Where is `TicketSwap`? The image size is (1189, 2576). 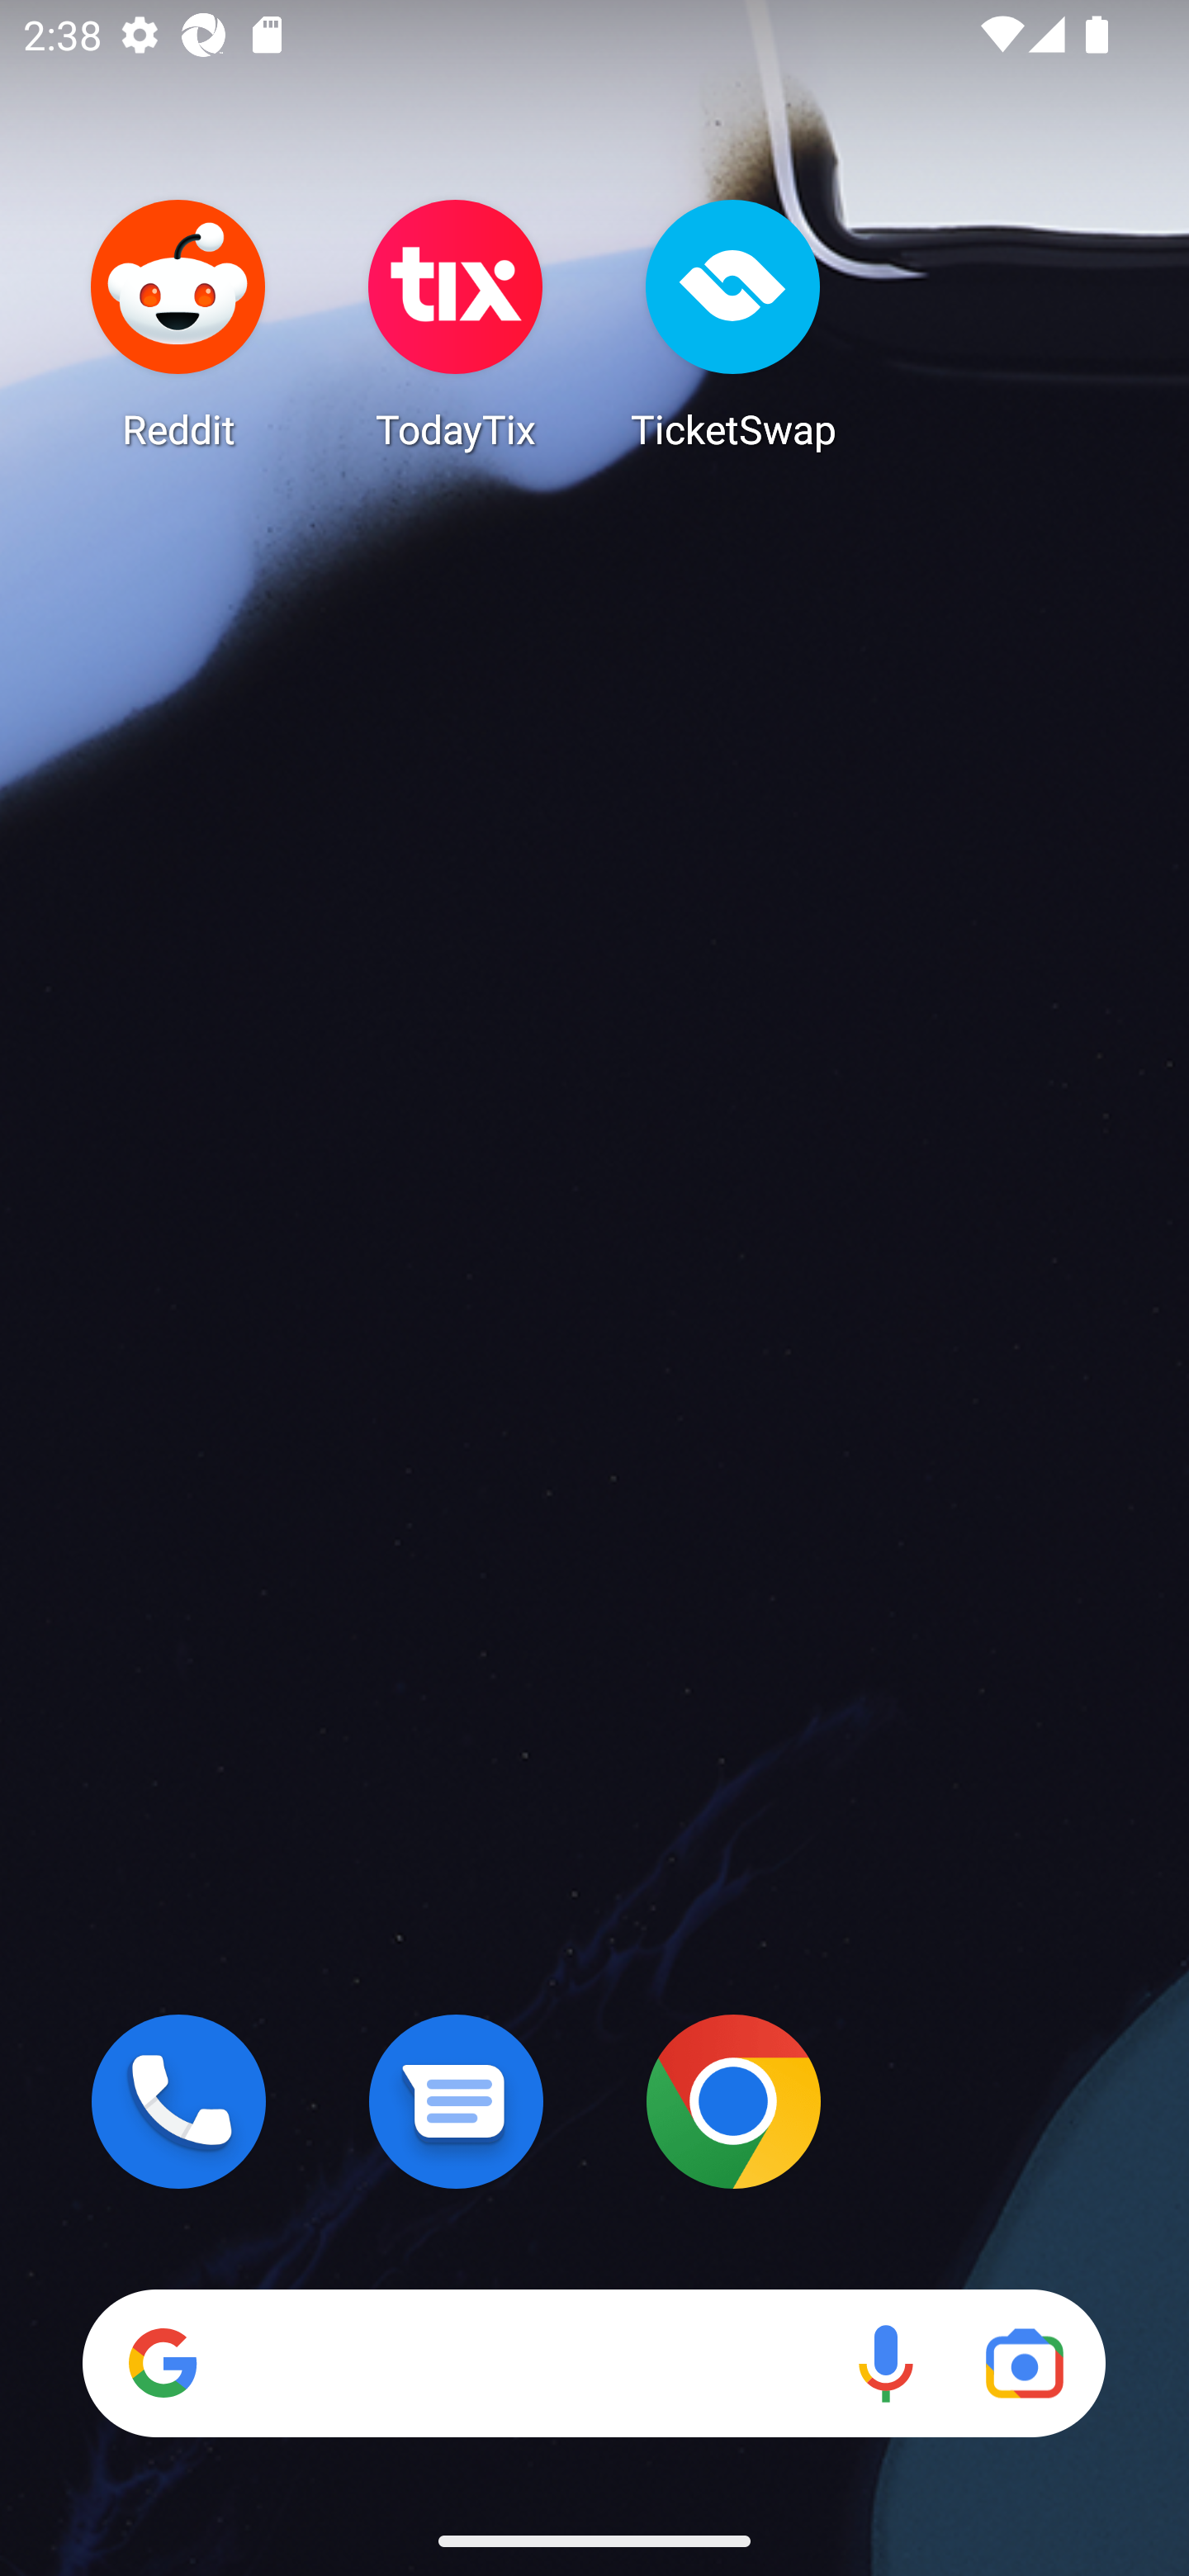 TicketSwap is located at coordinates (733, 324).